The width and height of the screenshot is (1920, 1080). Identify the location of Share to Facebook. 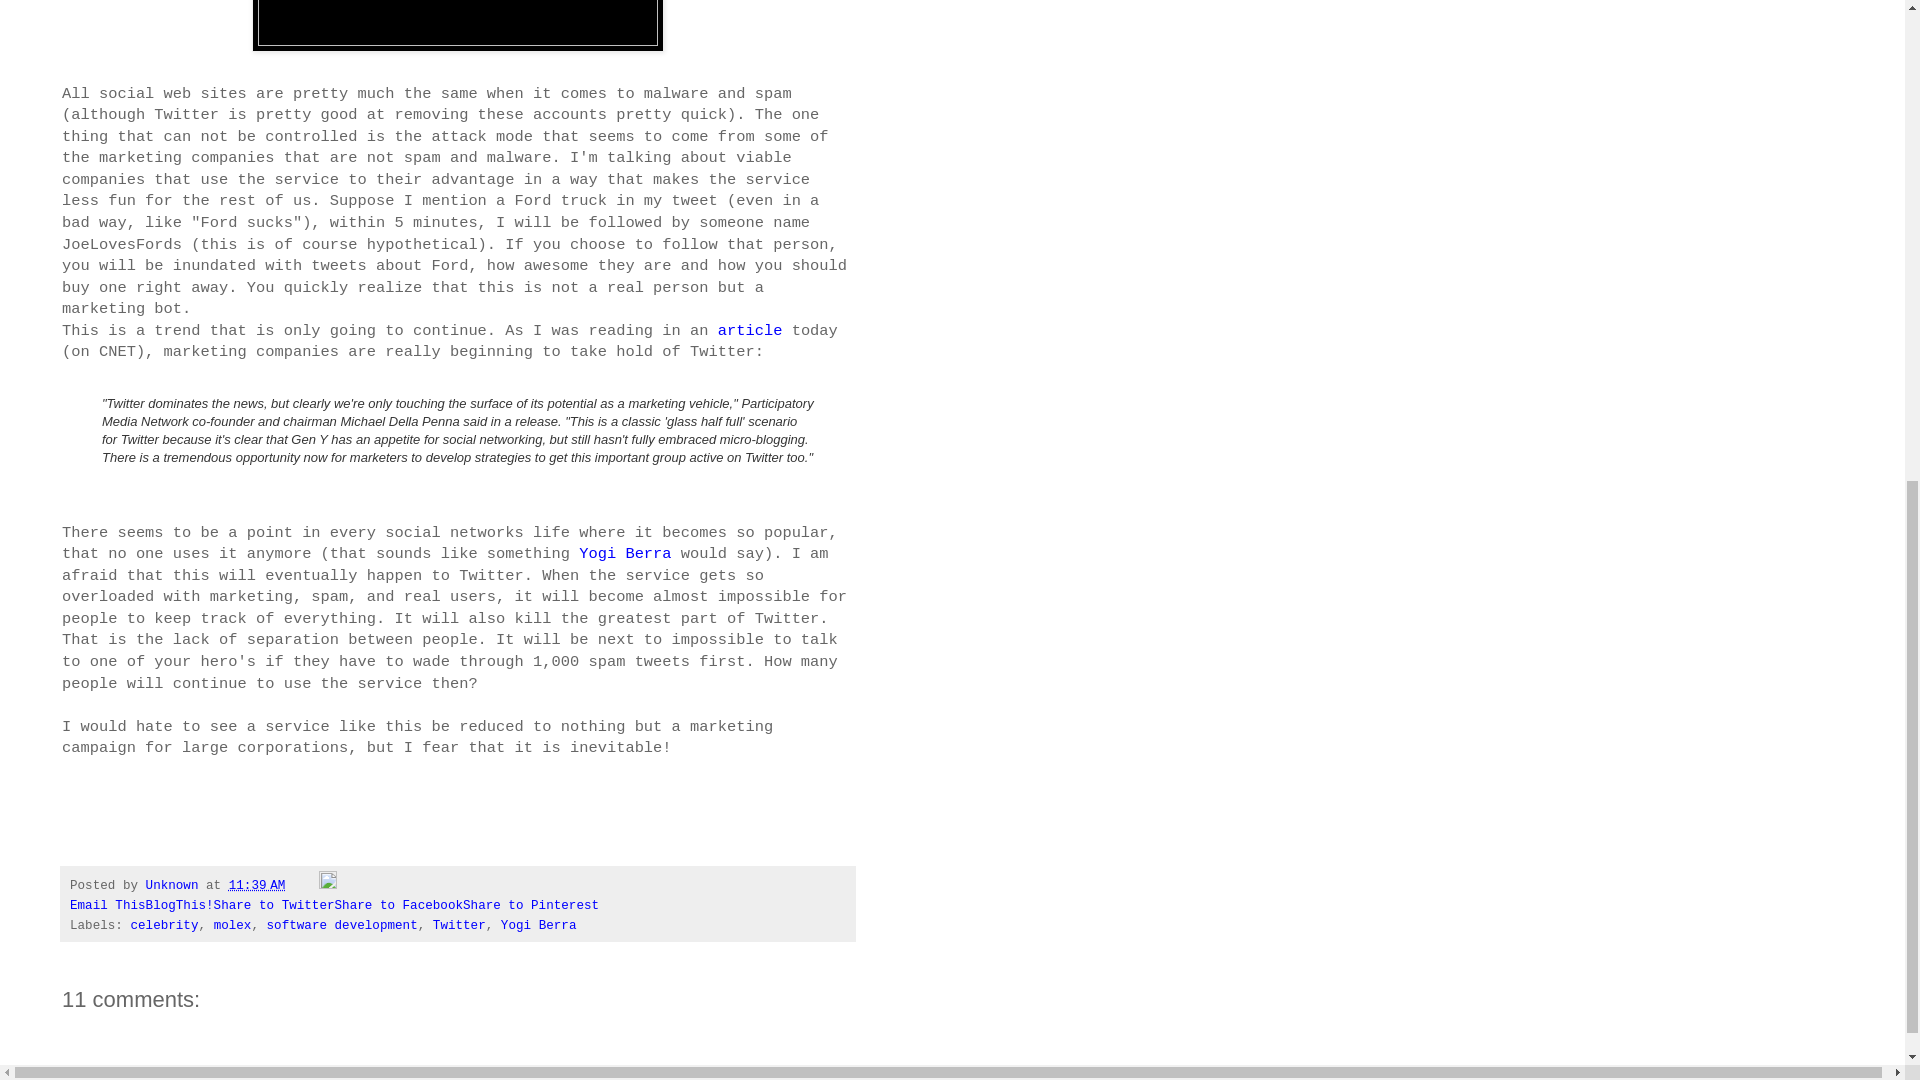
(398, 905).